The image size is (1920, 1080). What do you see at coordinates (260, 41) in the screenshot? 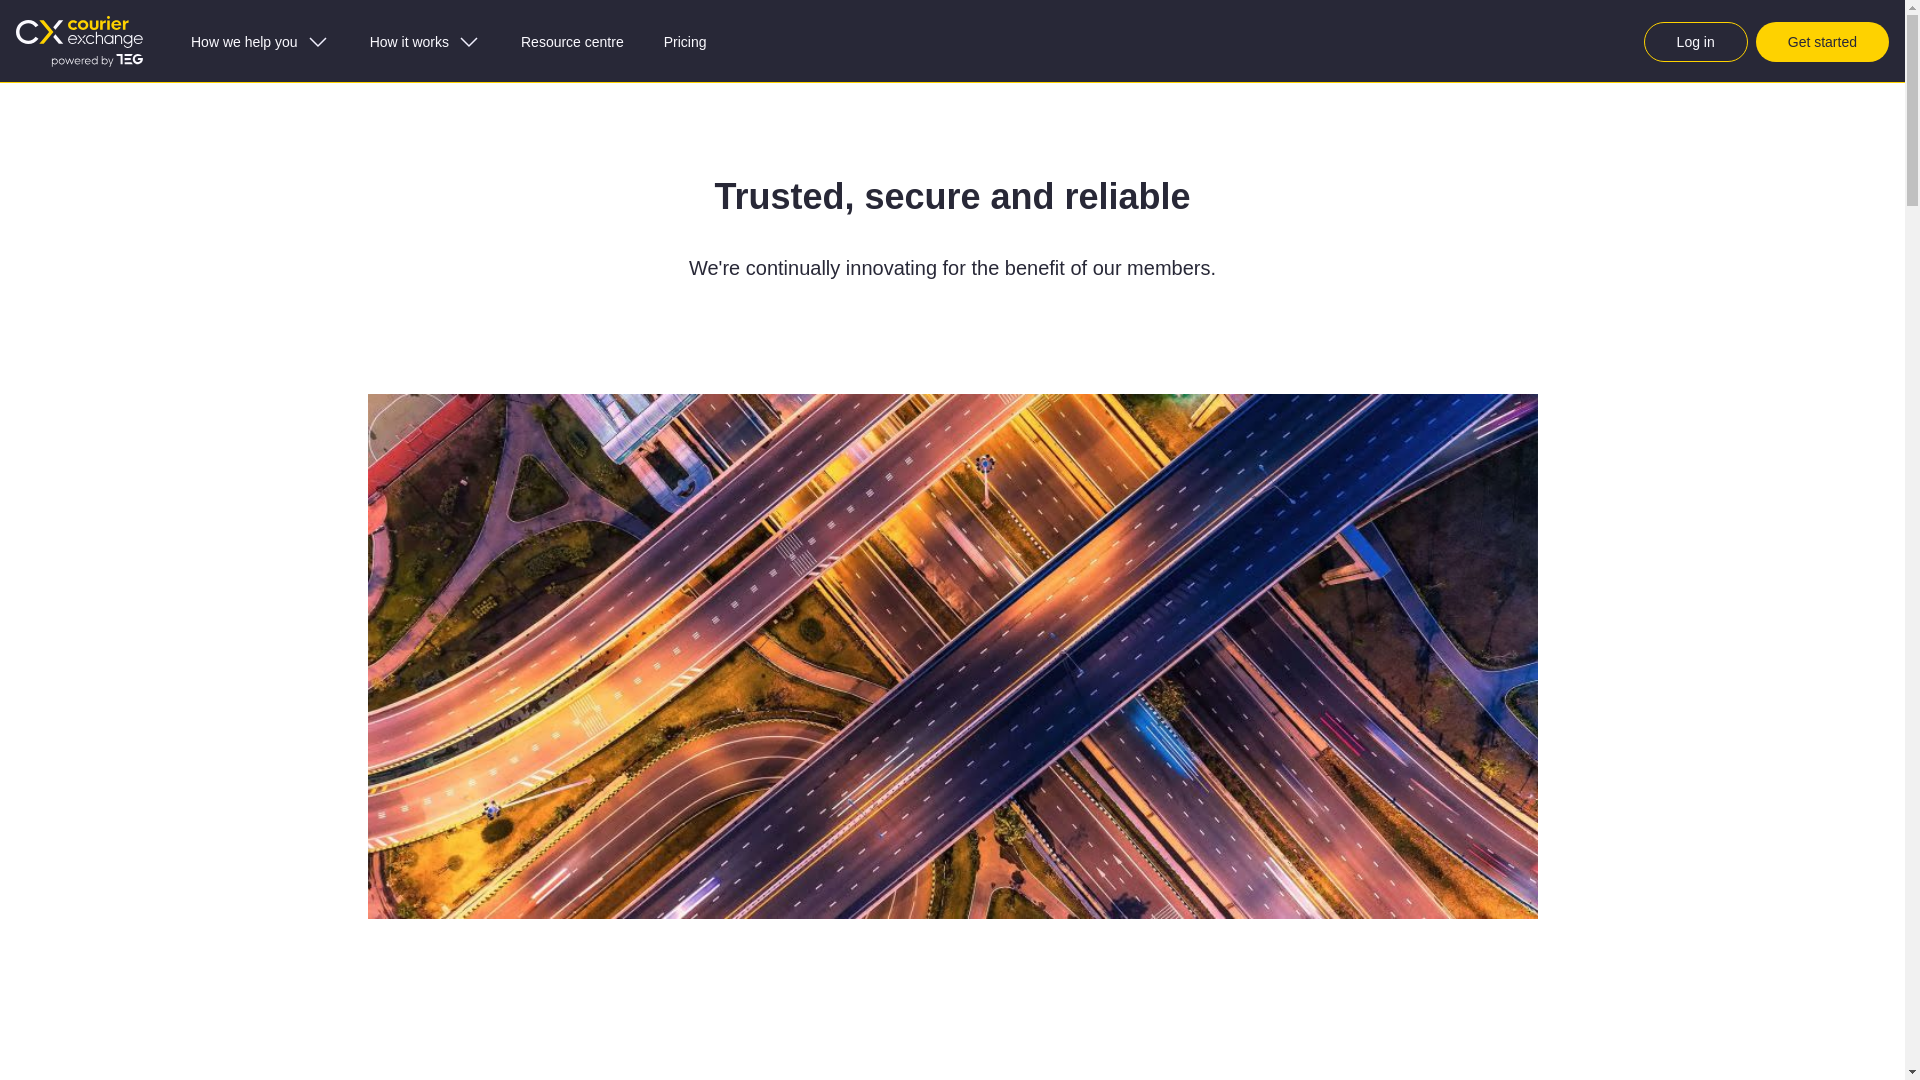
I see `How we help you` at bounding box center [260, 41].